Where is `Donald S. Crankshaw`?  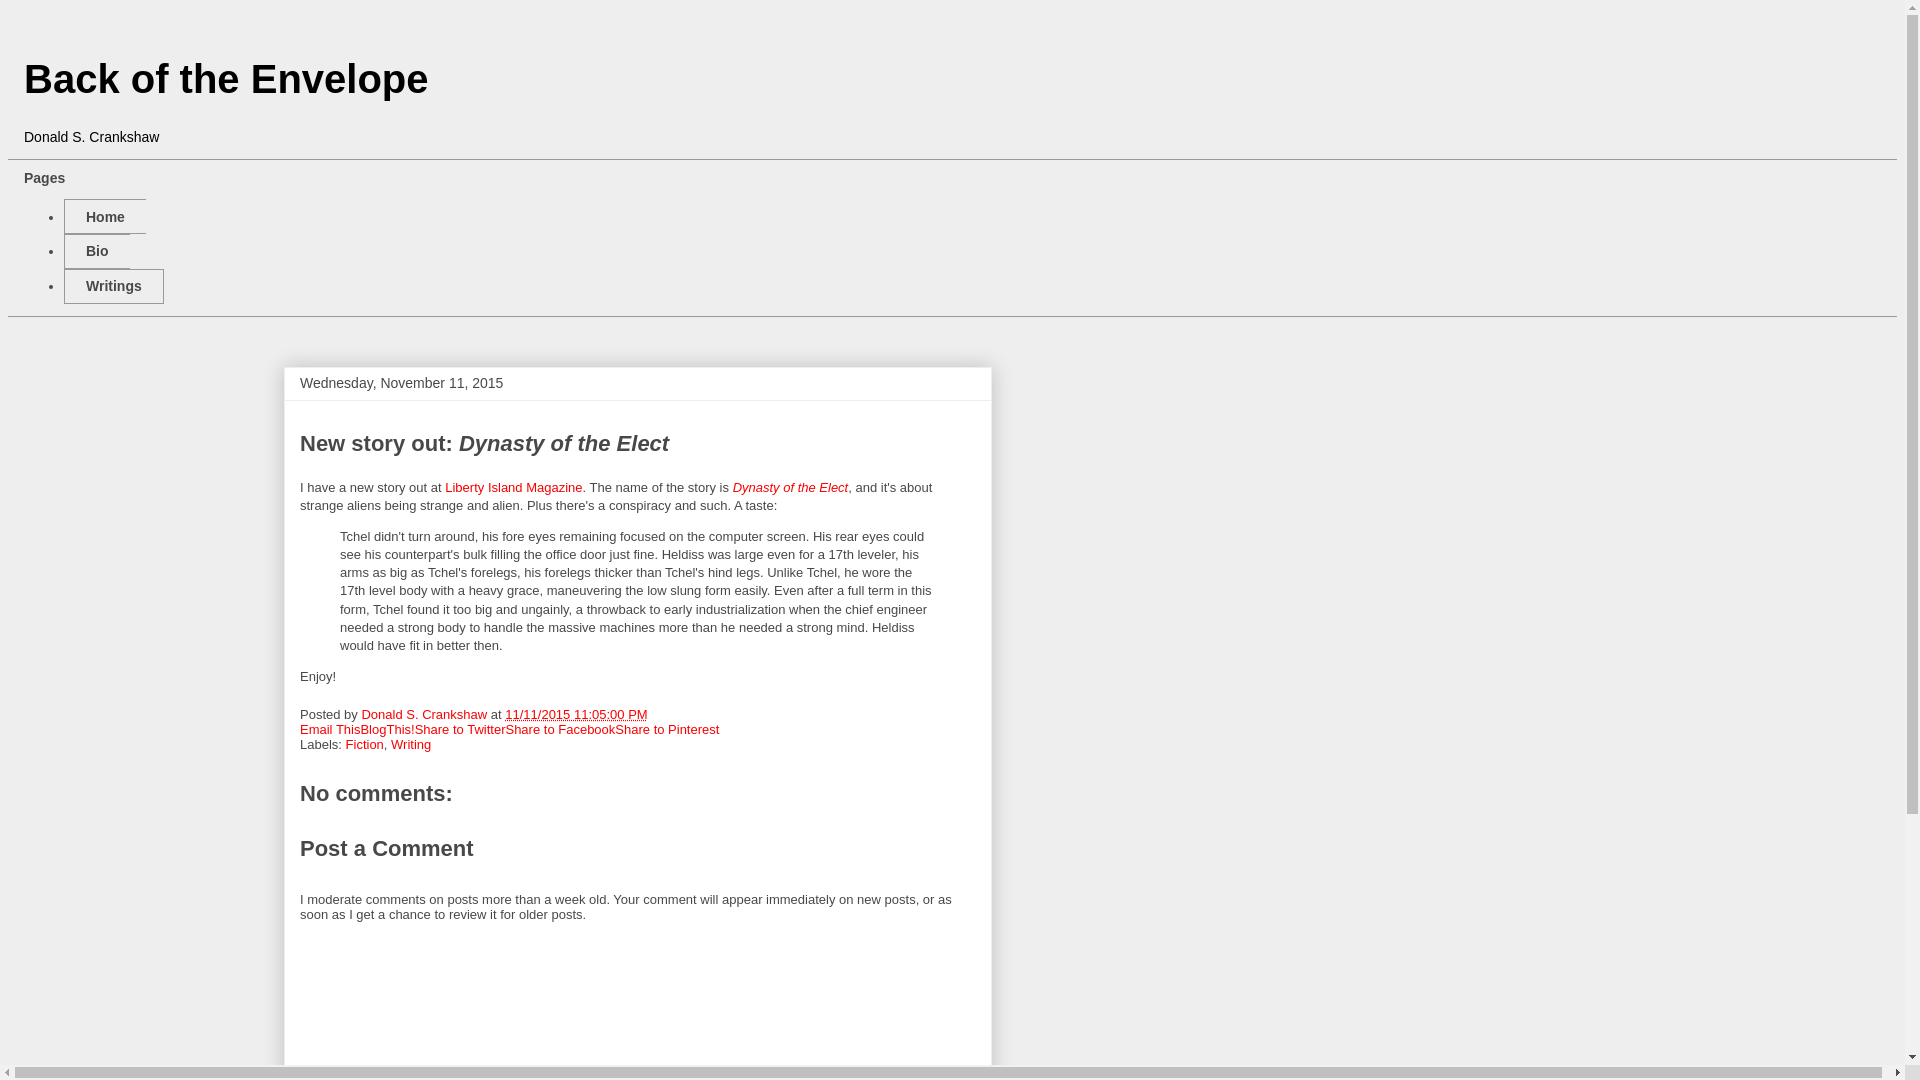
Donald S. Crankshaw is located at coordinates (424, 714).